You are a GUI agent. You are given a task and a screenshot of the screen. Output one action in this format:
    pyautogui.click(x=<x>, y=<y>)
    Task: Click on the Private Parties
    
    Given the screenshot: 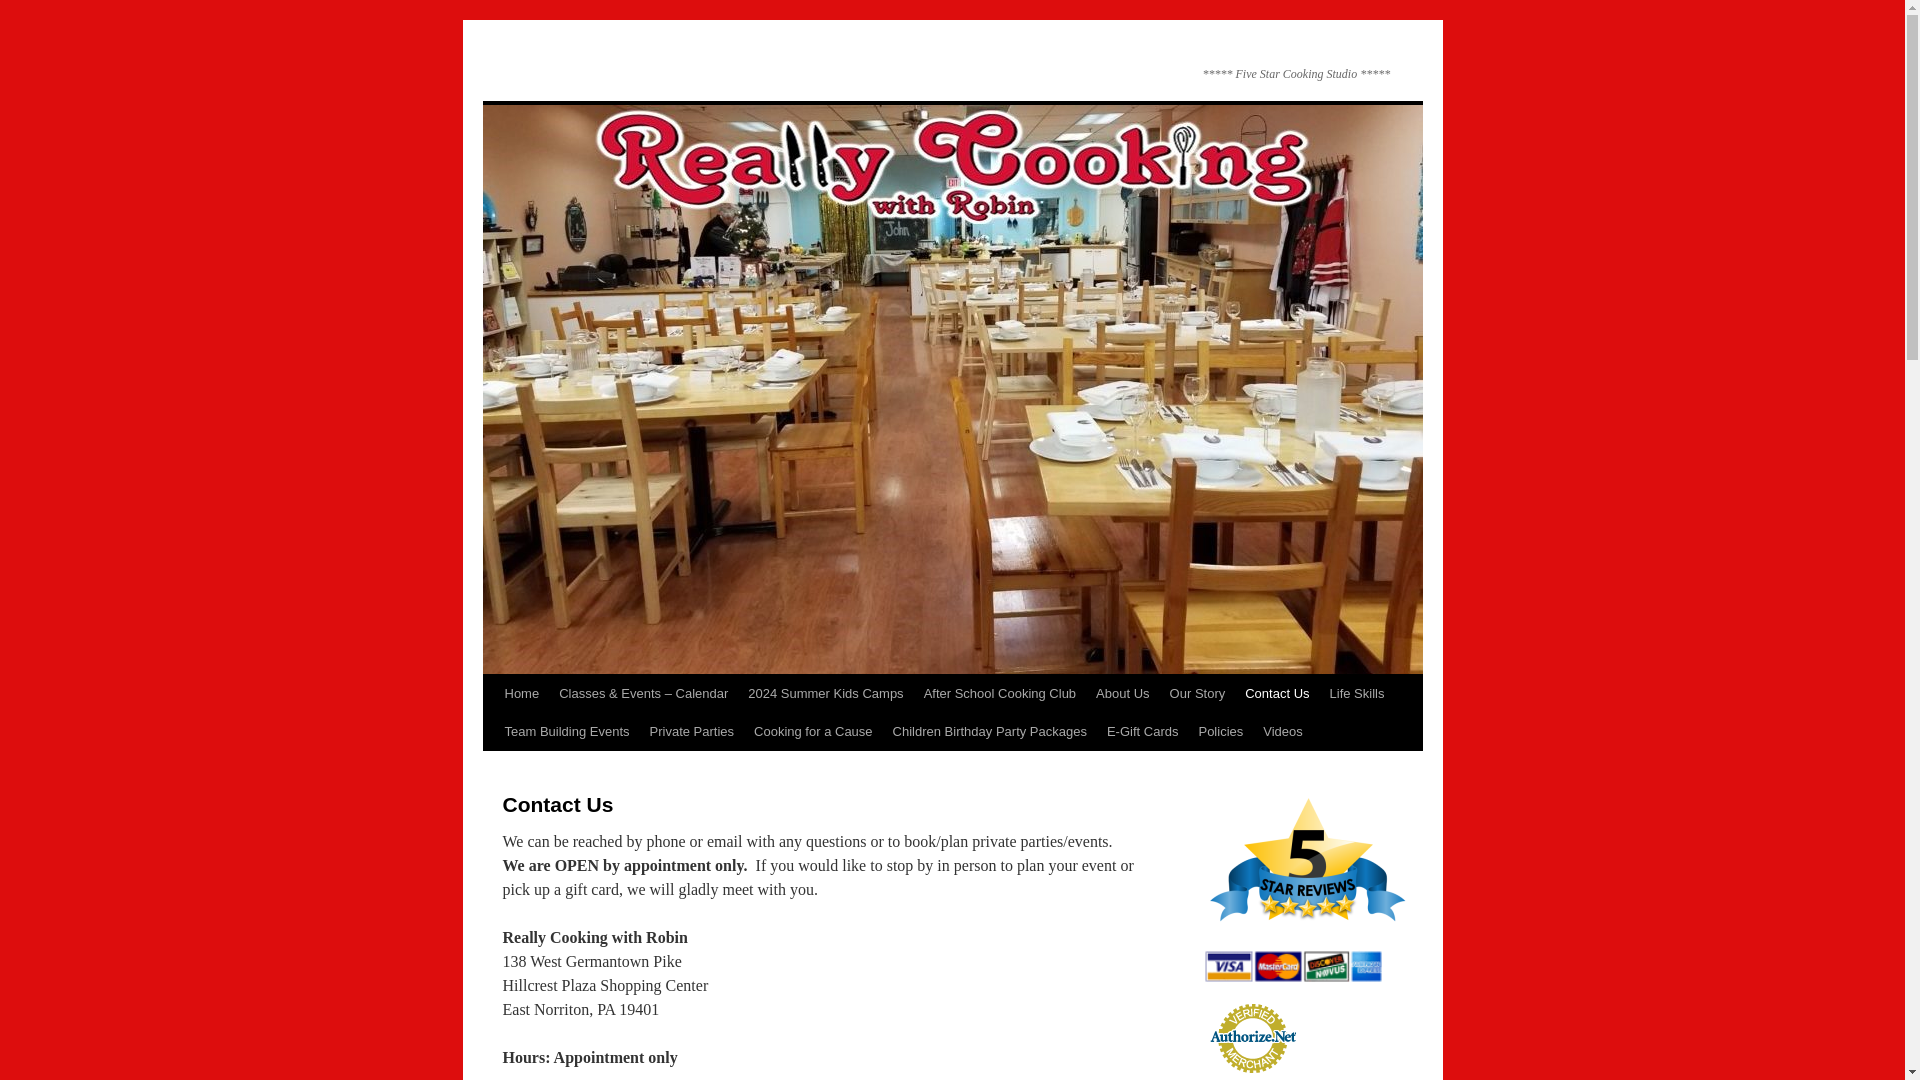 What is the action you would take?
    pyautogui.click(x=692, y=731)
    